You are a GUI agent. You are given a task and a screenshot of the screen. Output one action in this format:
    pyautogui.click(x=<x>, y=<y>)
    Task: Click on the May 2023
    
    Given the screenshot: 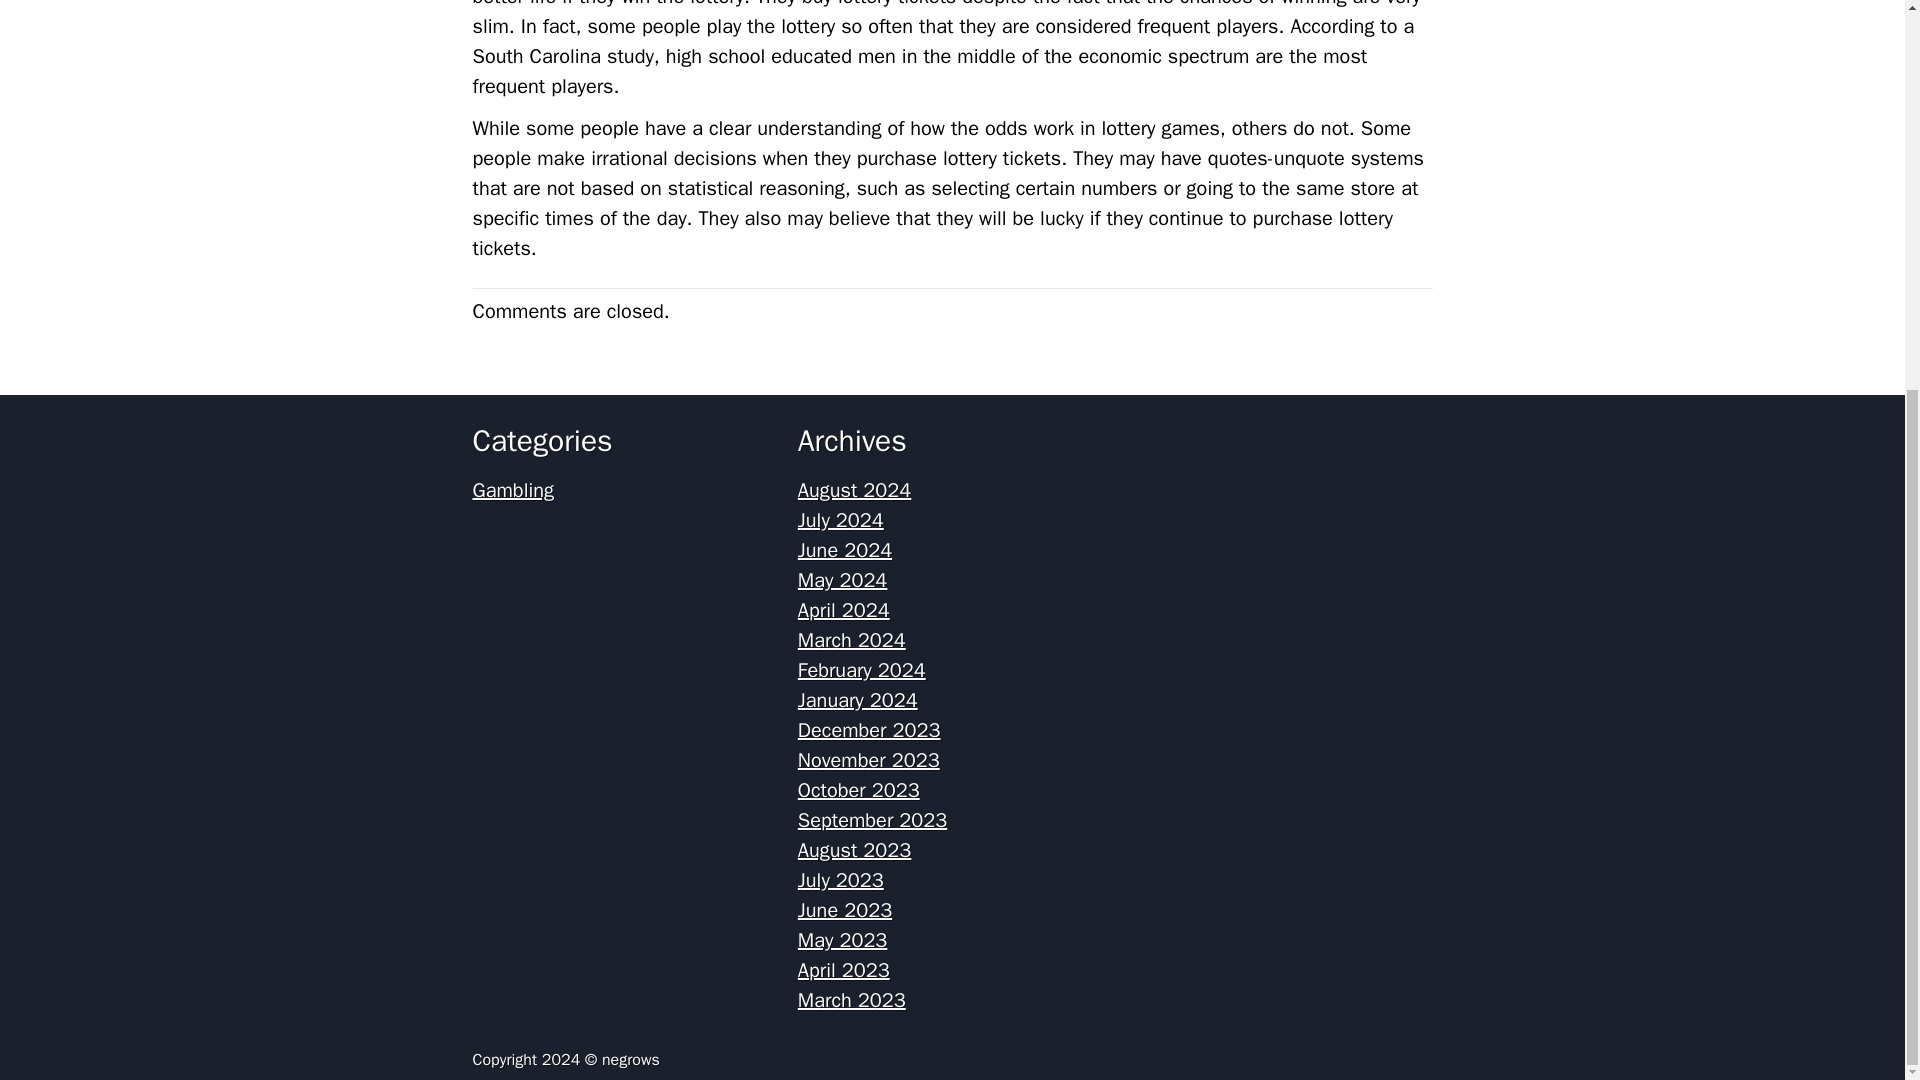 What is the action you would take?
    pyautogui.click(x=842, y=940)
    